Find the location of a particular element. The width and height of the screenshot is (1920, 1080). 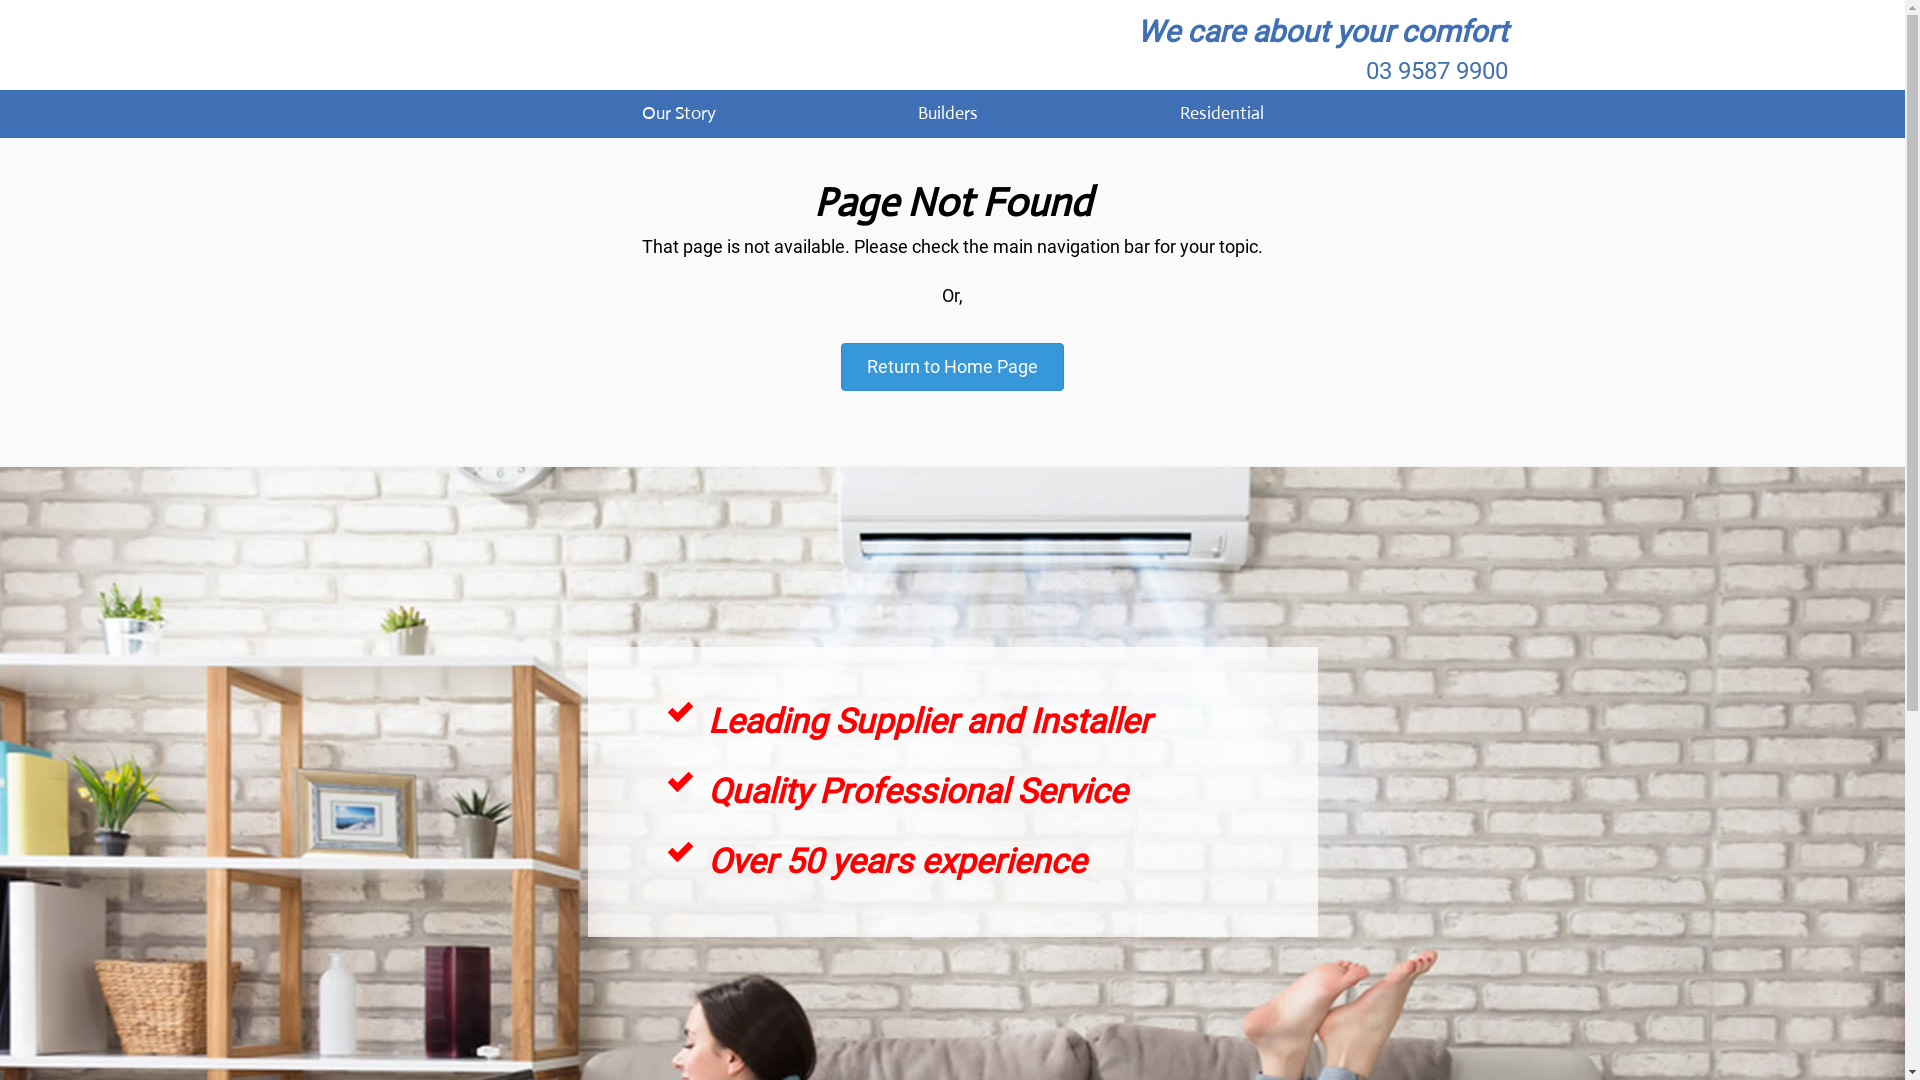

Return to Home Page is located at coordinates (952, 367).